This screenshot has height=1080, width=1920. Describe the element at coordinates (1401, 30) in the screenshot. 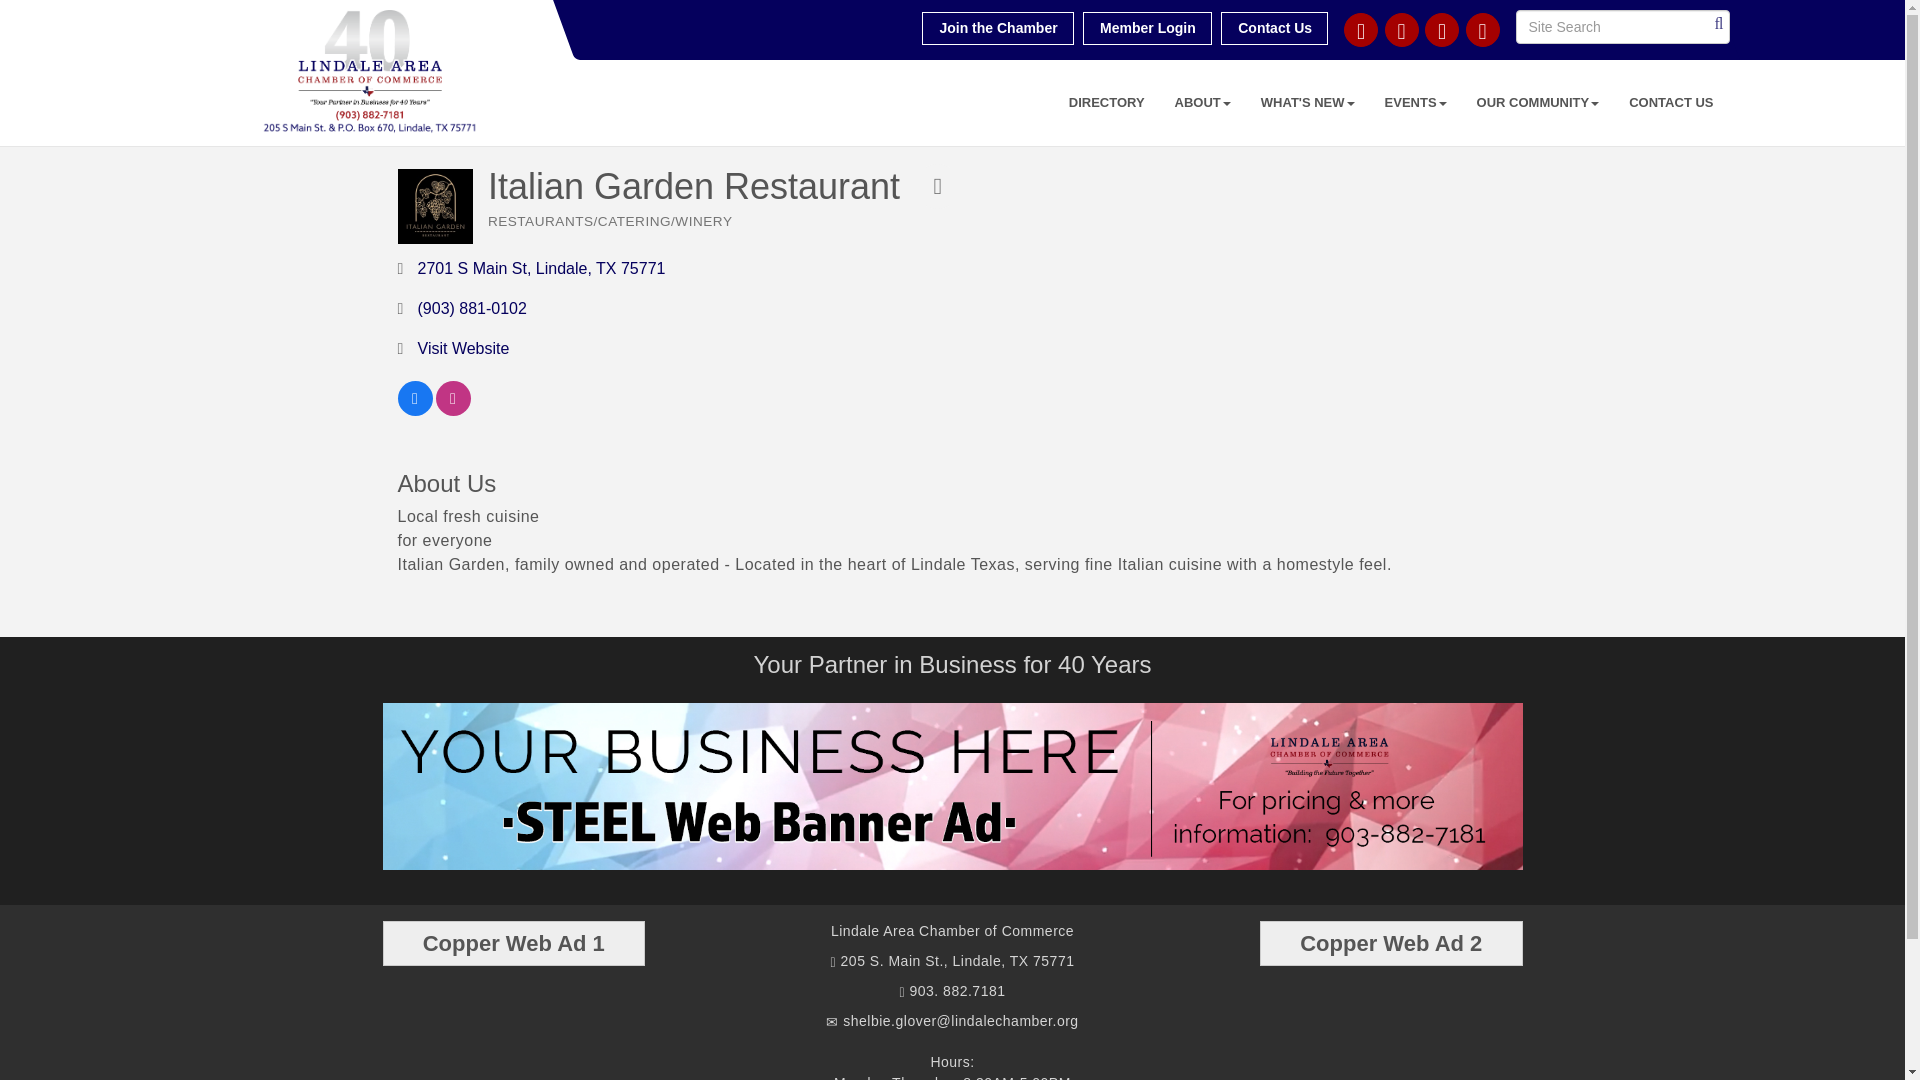

I see `Icon Link` at that location.